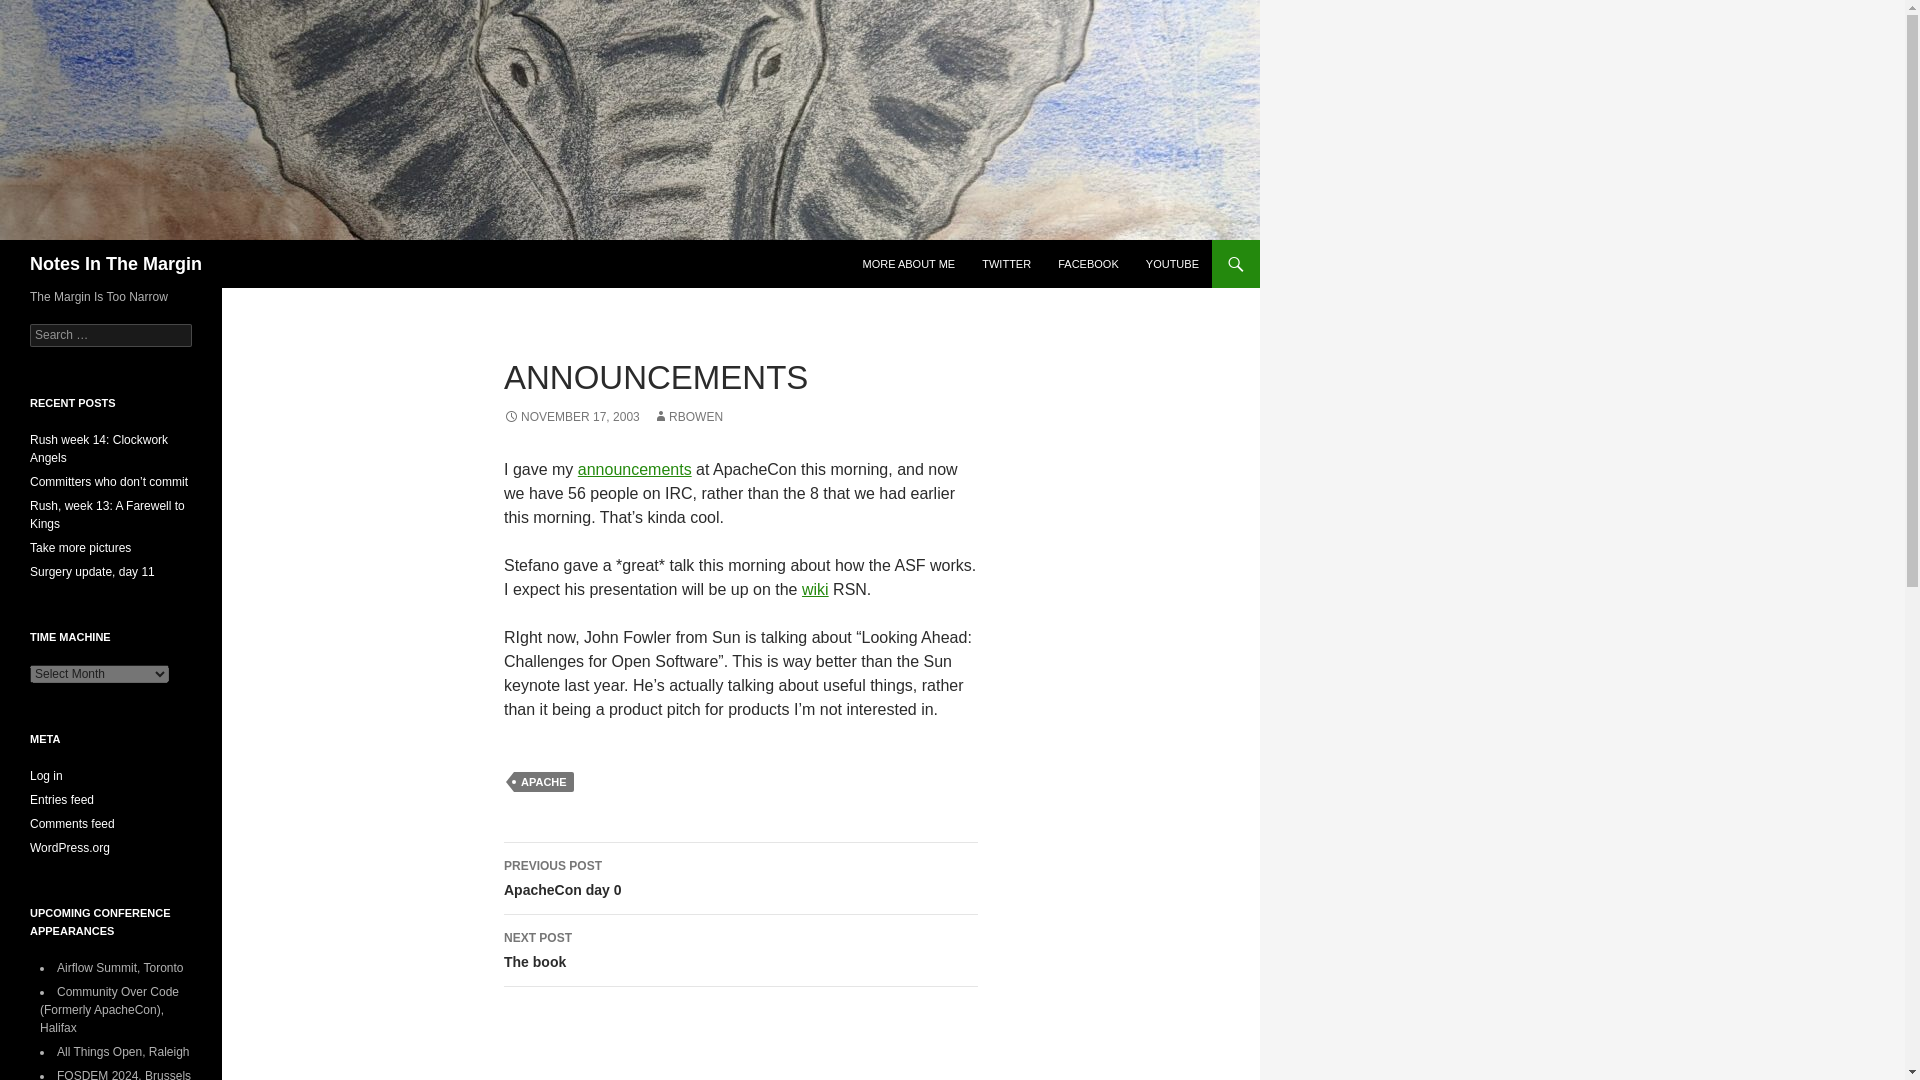  I want to click on Entries feed, so click(62, 799).